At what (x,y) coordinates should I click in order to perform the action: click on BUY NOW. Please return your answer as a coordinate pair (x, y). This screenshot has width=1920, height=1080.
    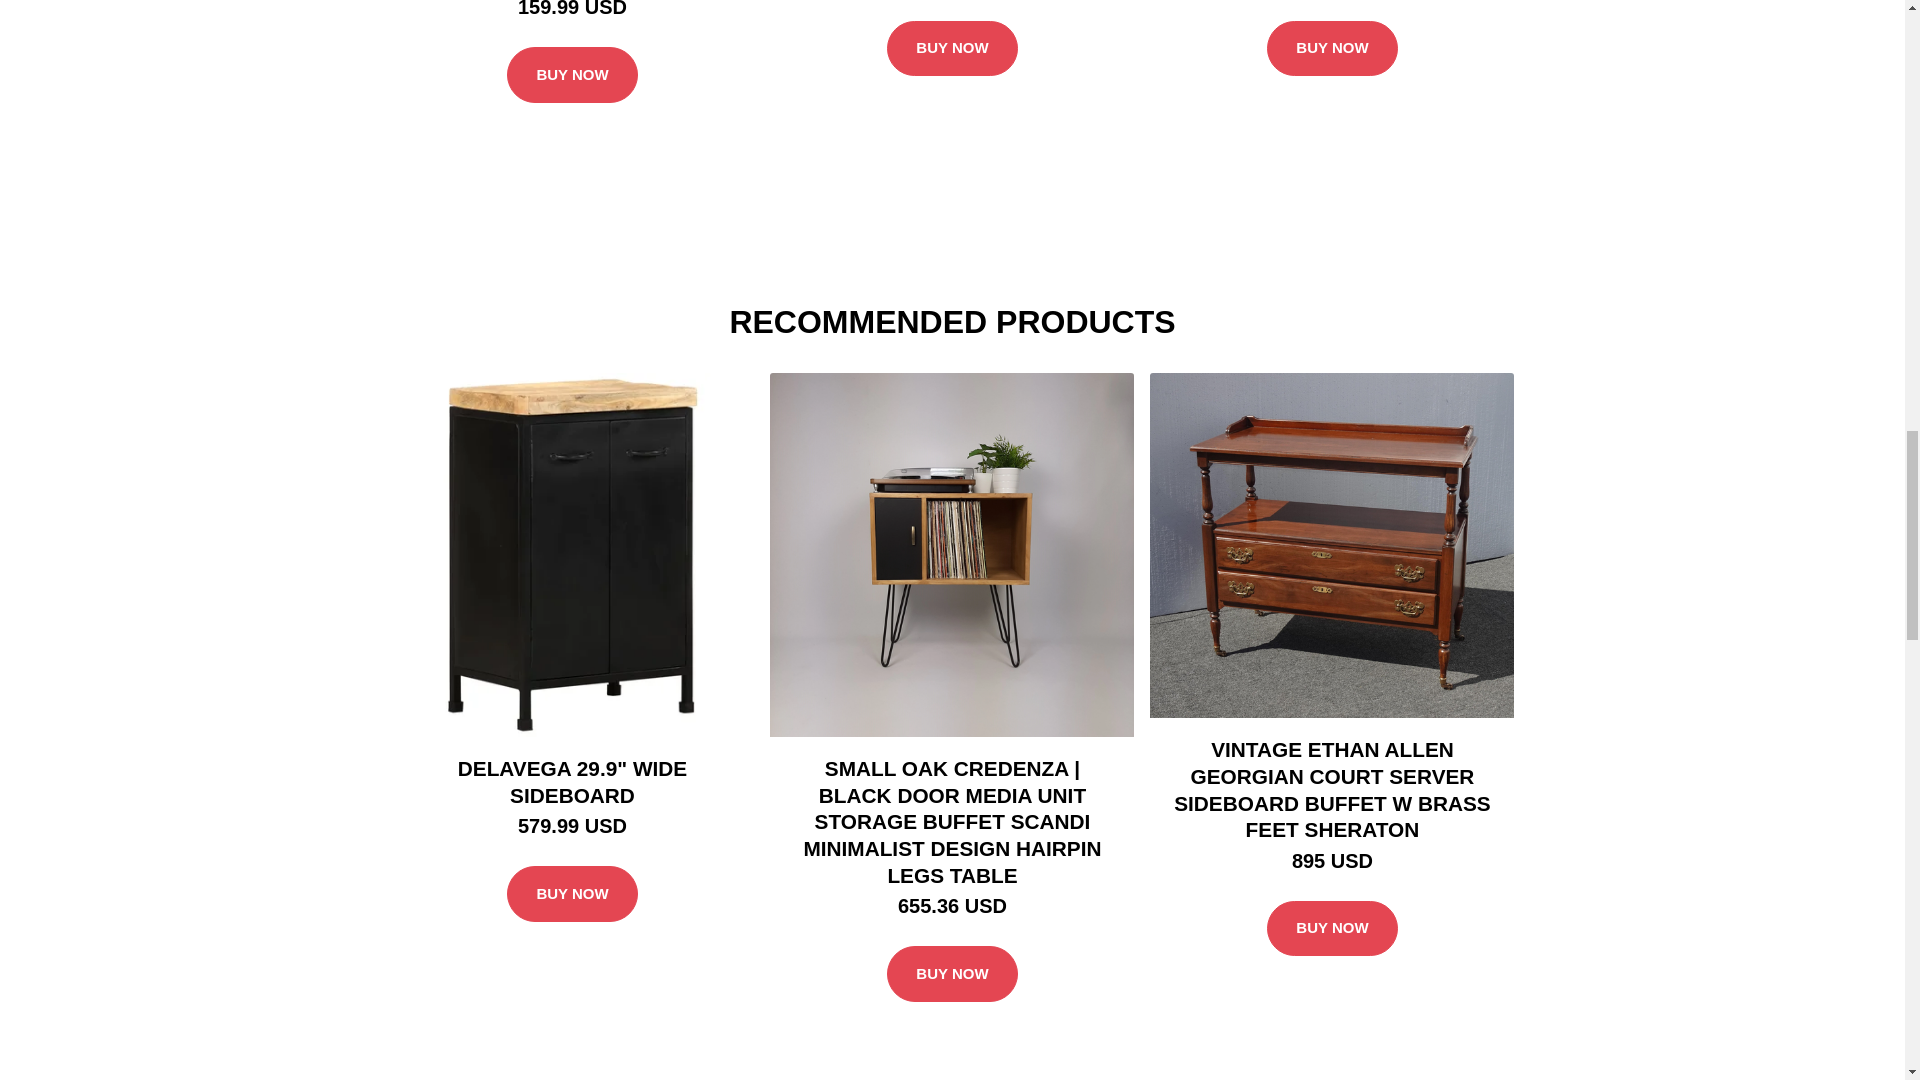
    Looking at the image, I should click on (952, 974).